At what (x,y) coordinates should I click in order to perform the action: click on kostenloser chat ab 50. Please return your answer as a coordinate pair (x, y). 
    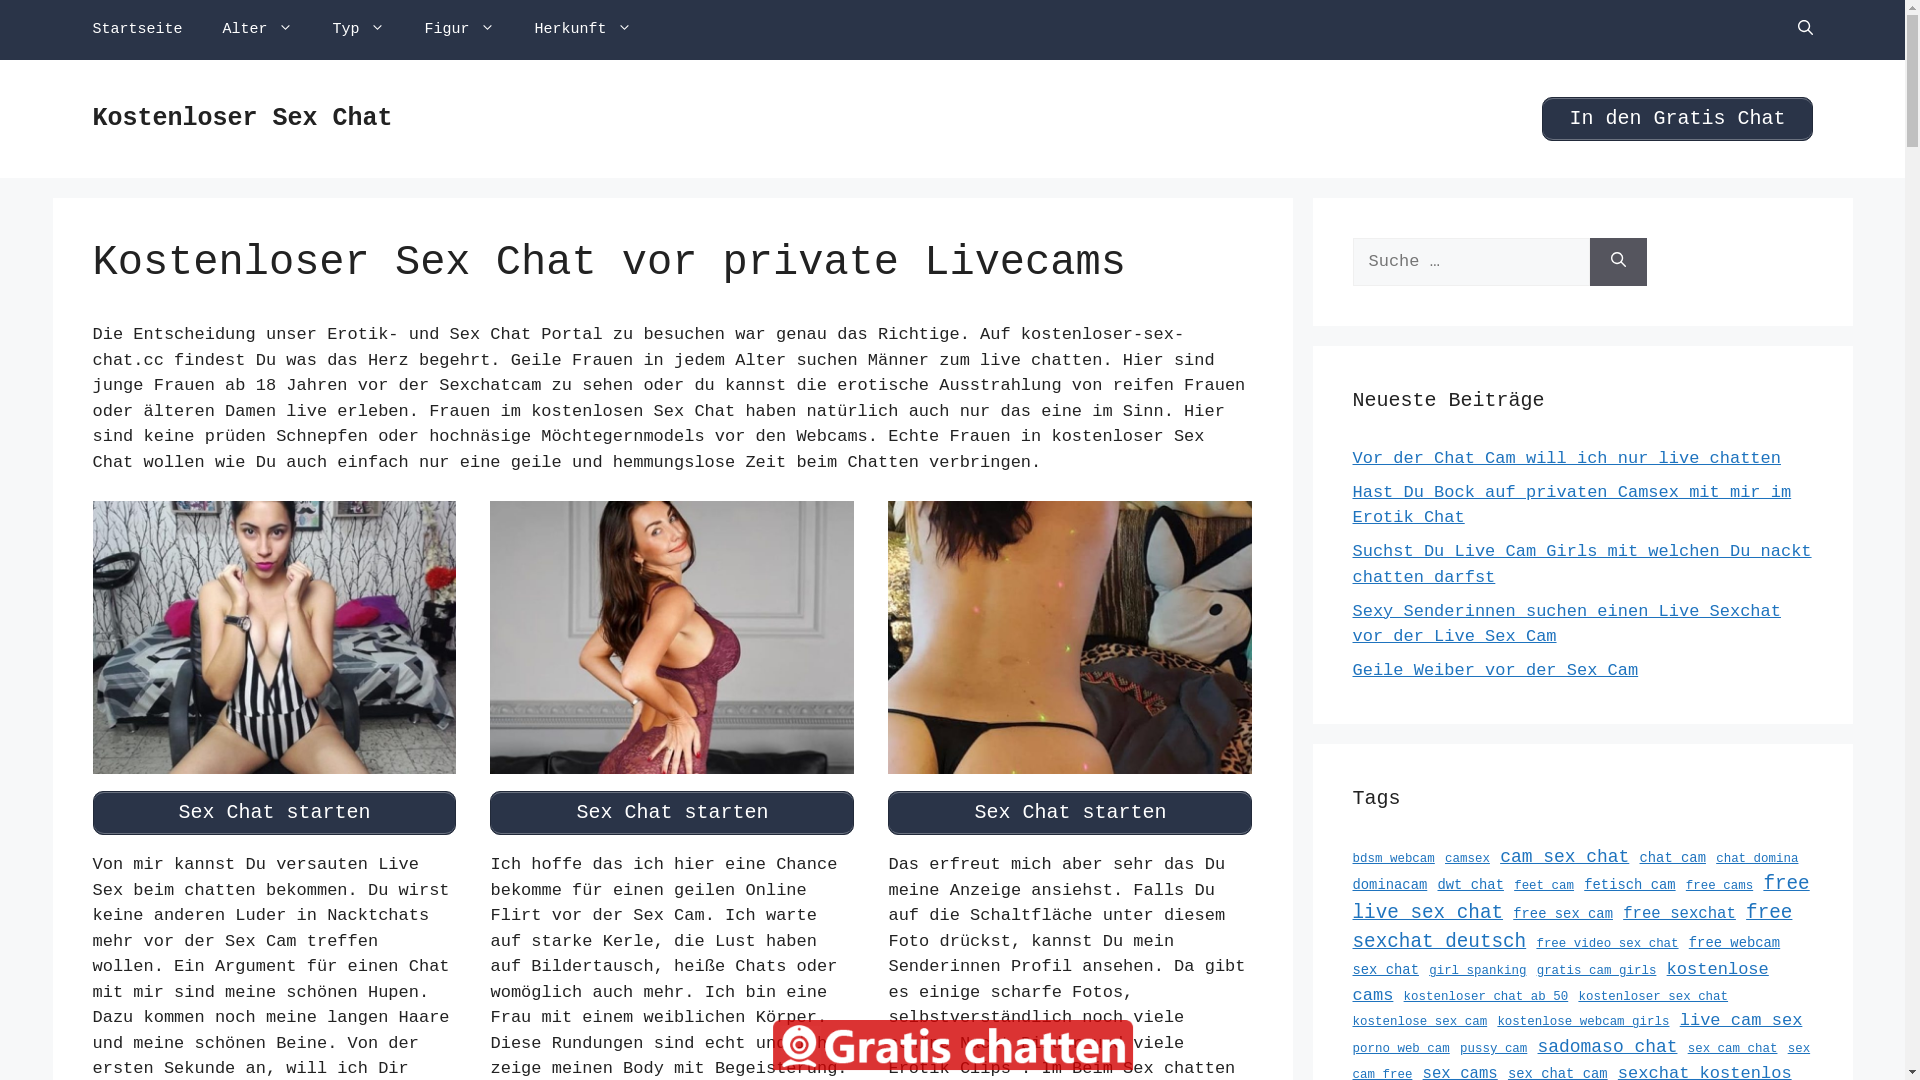
    Looking at the image, I should click on (1486, 997).